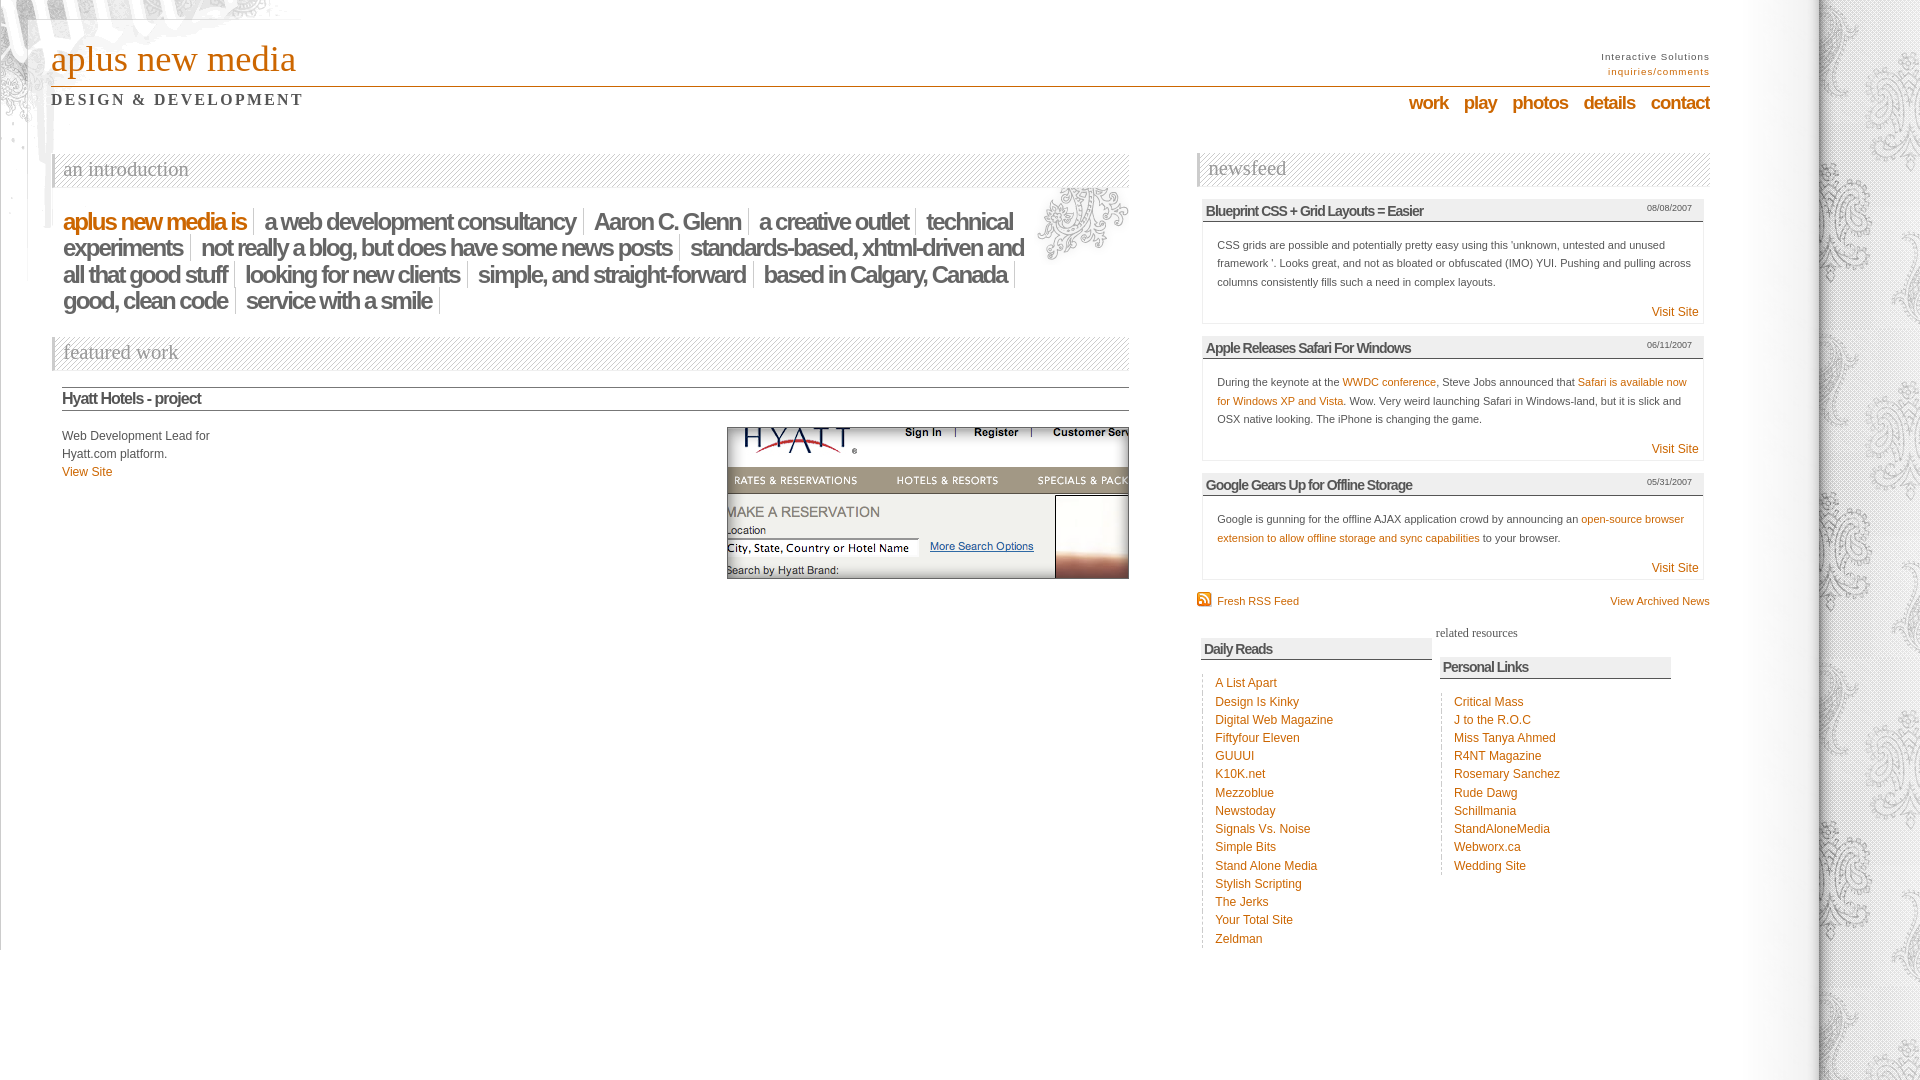 This screenshot has height=1080, width=1920. Describe the element at coordinates (1317, 702) in the screenshot. I see `Design Is Kinky` at that location.